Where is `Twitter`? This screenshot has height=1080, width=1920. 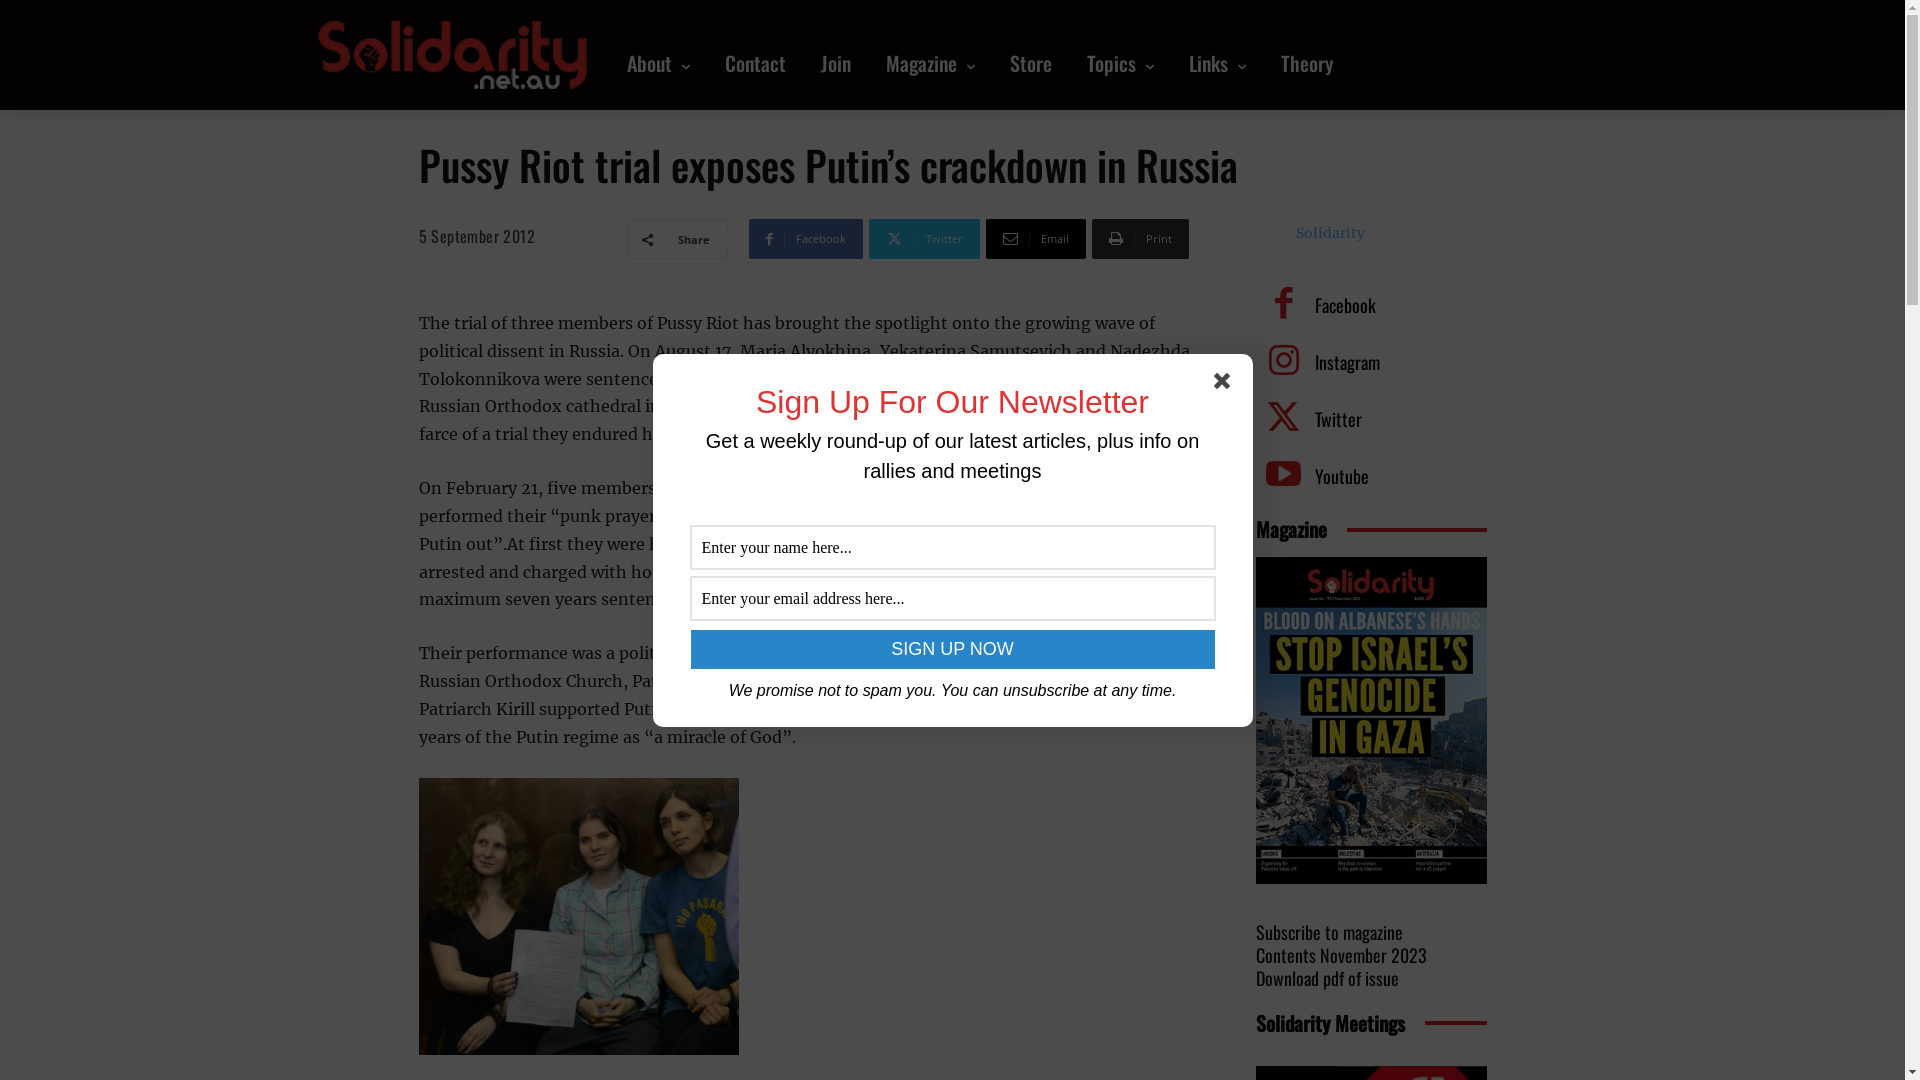 Twitter is located at coordinates (1284, 420).